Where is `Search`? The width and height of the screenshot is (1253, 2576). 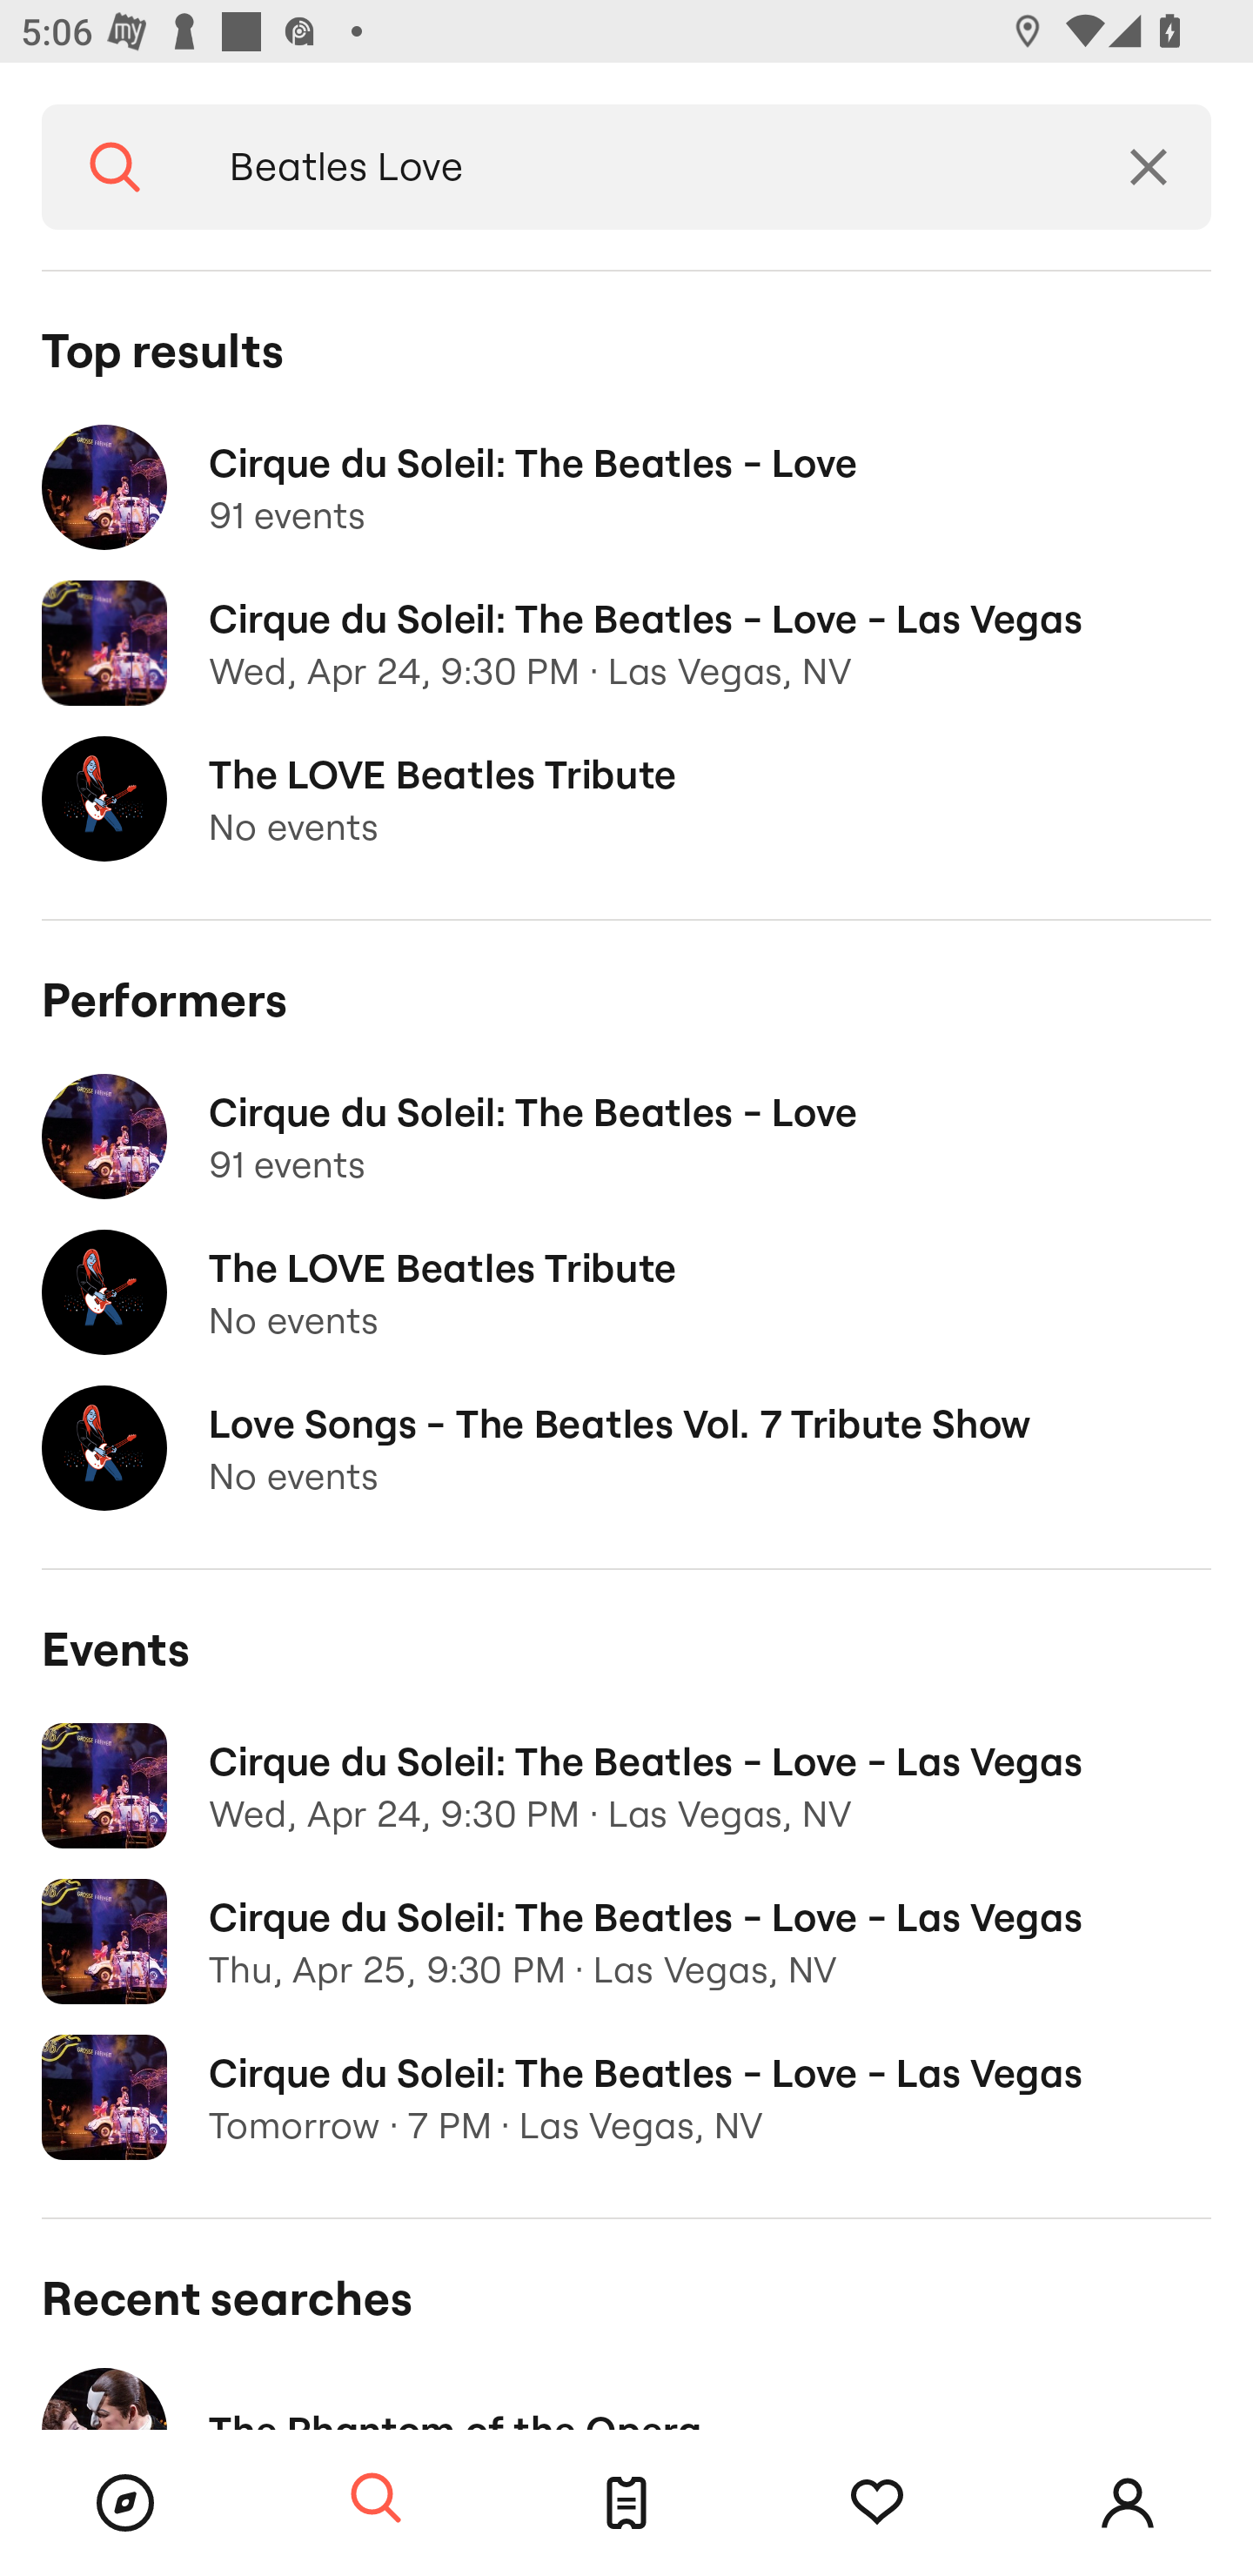 Search is located at coordinates (376, 2499).